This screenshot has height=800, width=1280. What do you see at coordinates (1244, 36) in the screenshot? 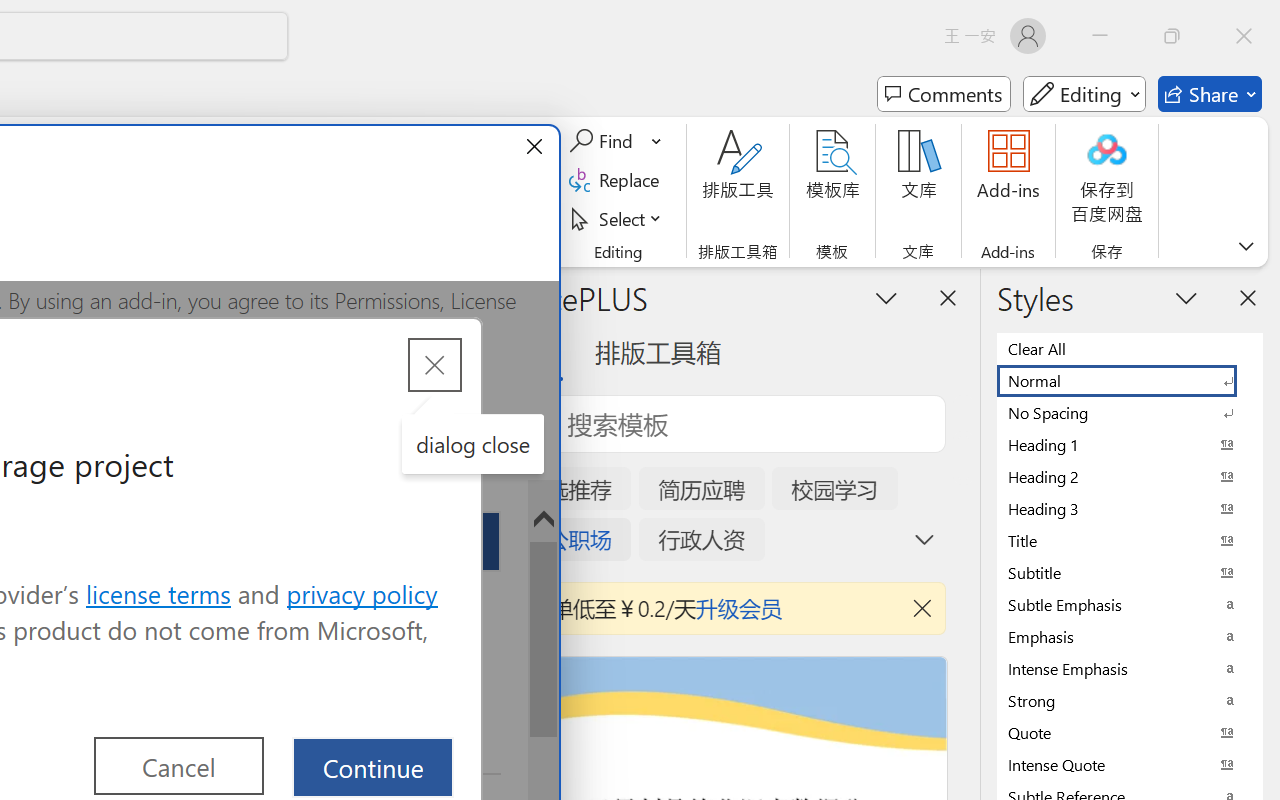
I see `Close` at bounding box center [1244, 36].